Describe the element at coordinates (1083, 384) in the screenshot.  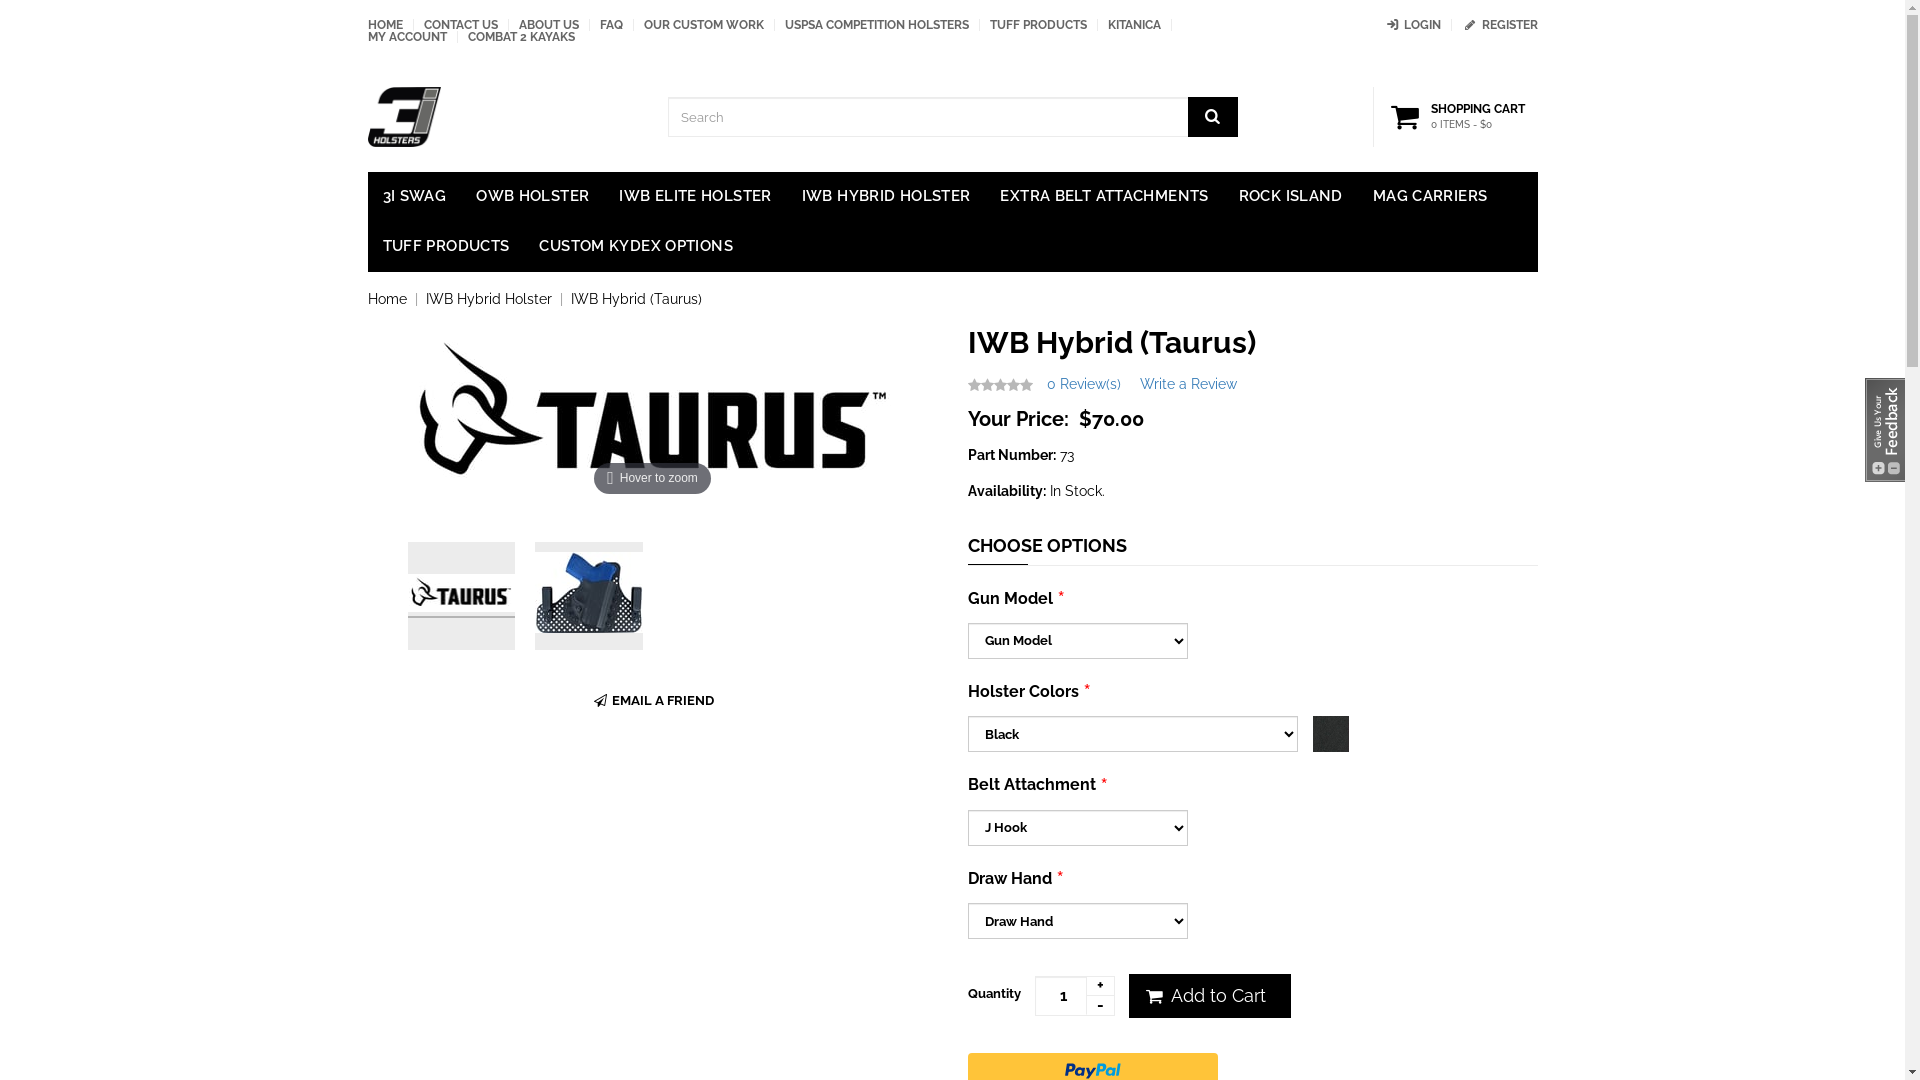
I see `0 Review(s)` at that location.